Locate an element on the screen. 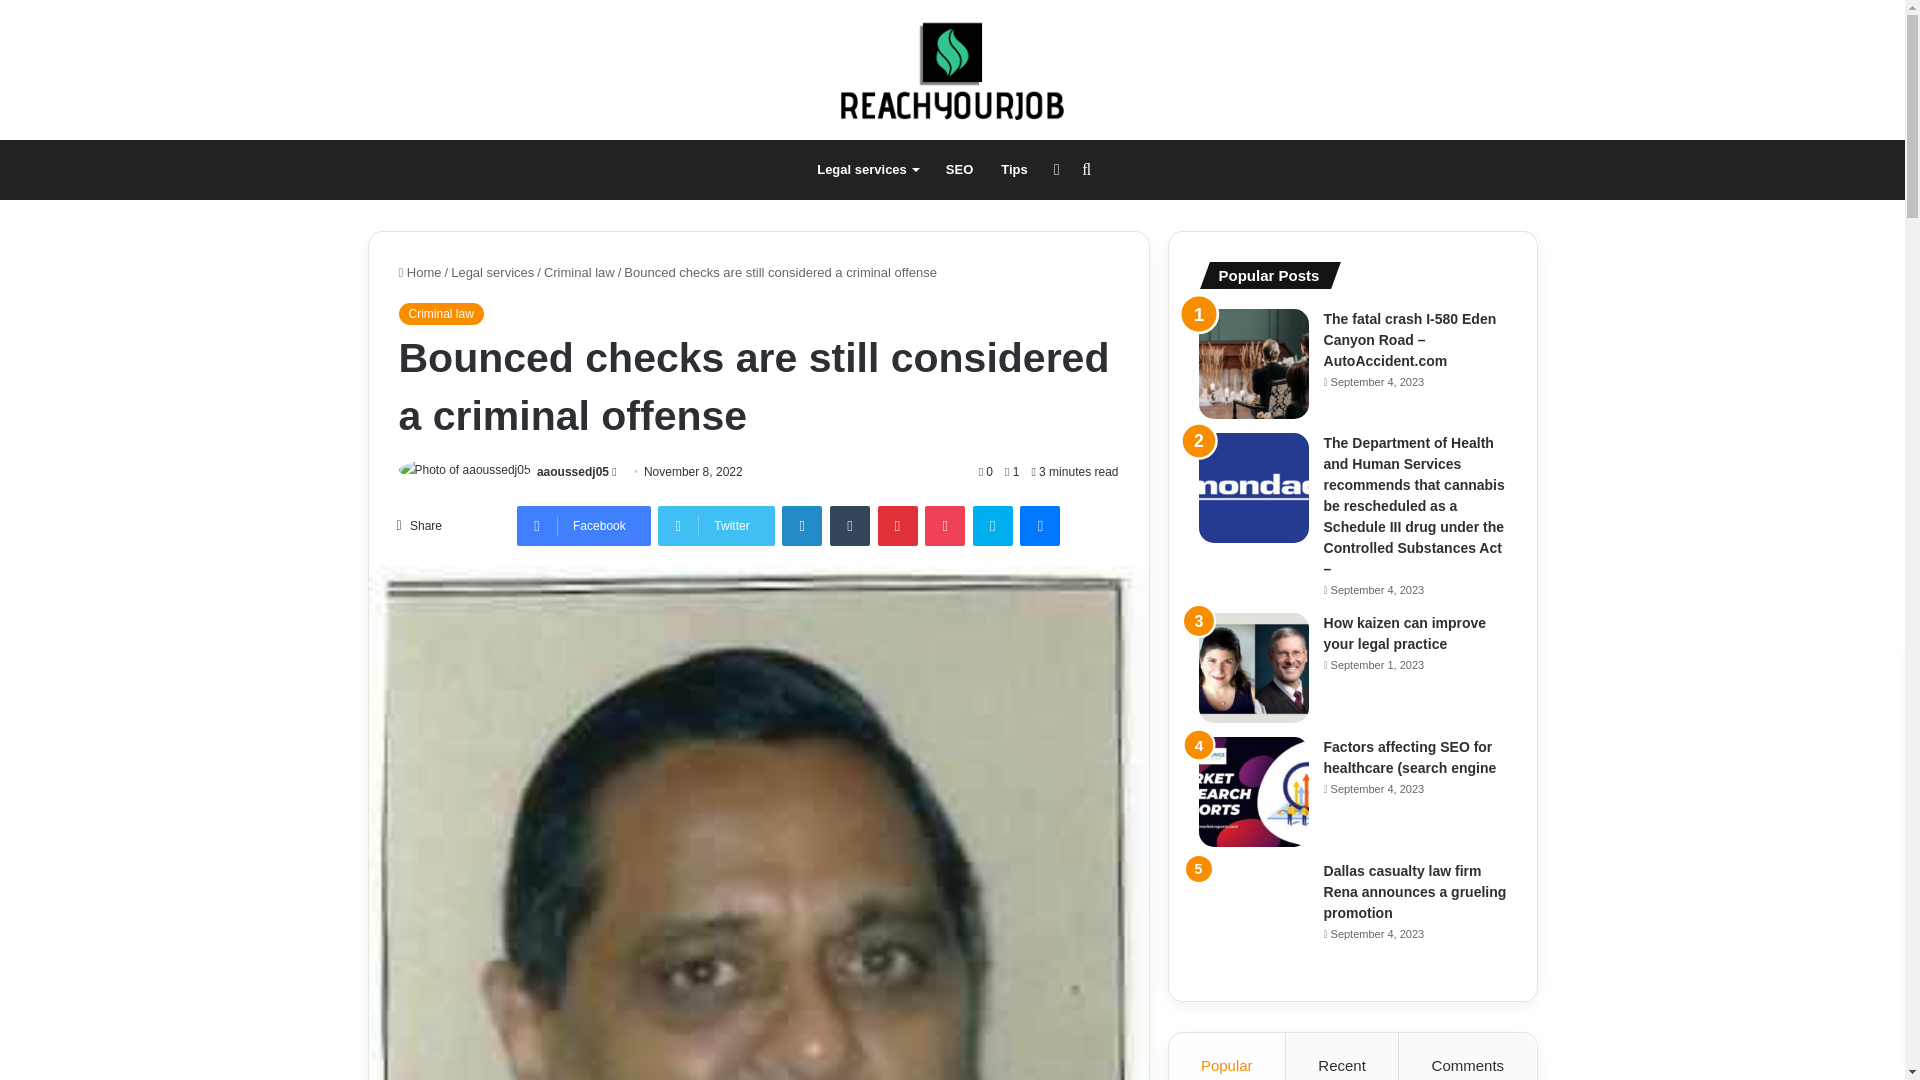 The image size is (1920, 1080). Pocket is located at coordinates (945, 526).